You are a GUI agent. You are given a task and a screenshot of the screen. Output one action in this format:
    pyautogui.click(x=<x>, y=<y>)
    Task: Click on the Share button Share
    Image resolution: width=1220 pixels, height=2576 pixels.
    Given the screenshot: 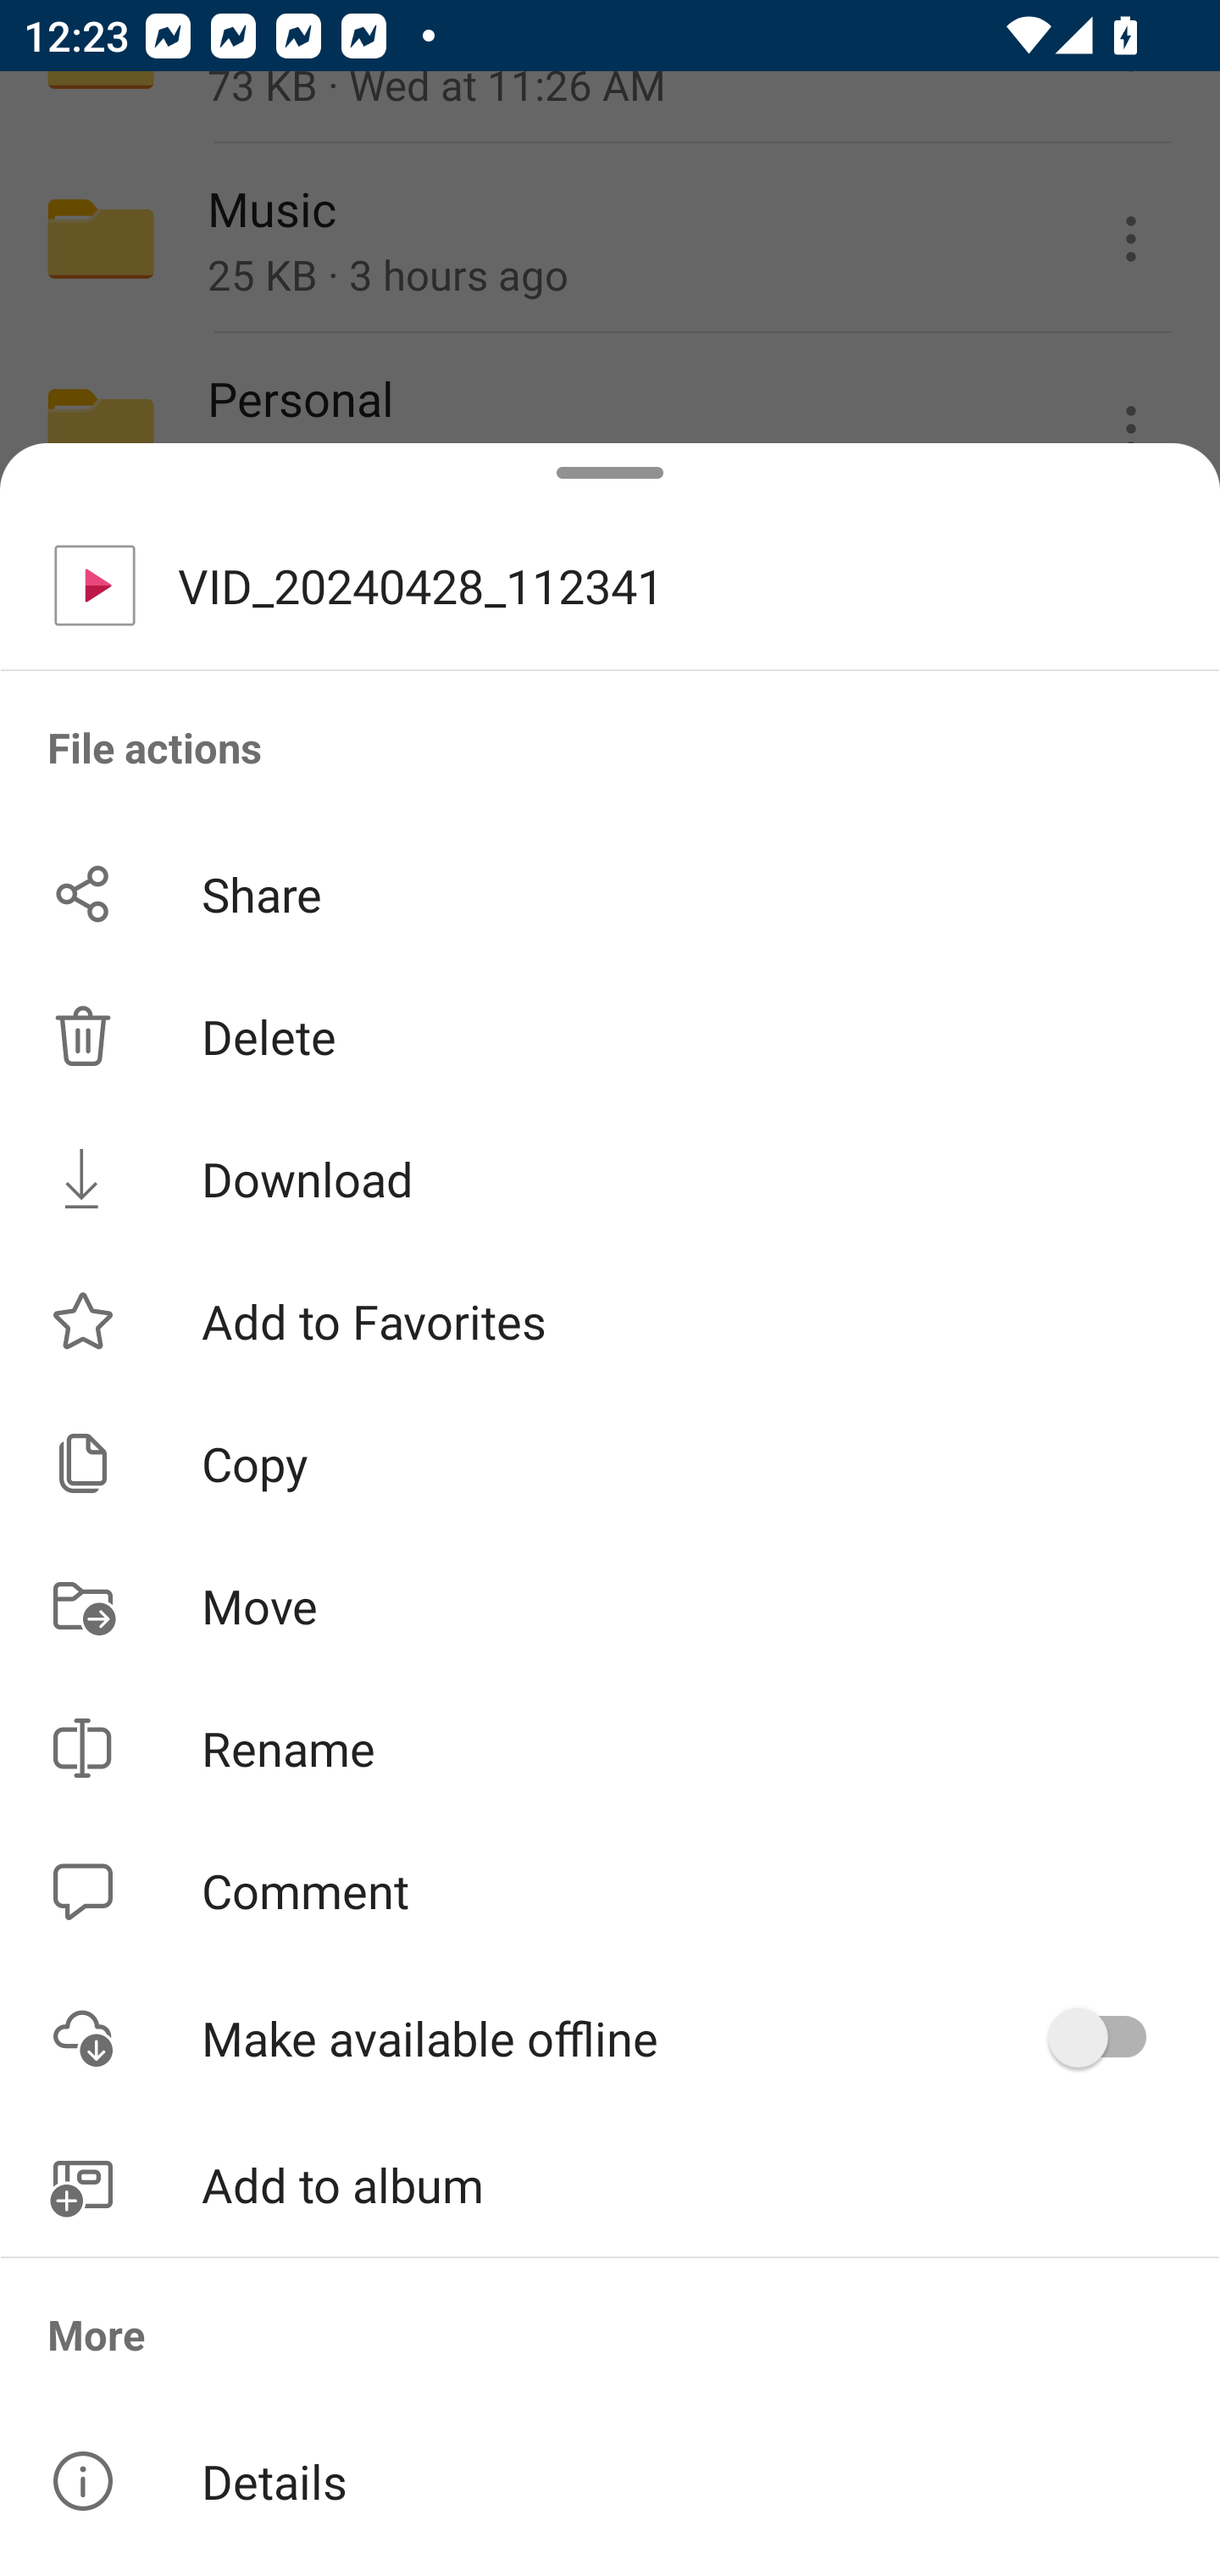 What is the action you would take?
    pyautogui.click(x=610, y=893)
    